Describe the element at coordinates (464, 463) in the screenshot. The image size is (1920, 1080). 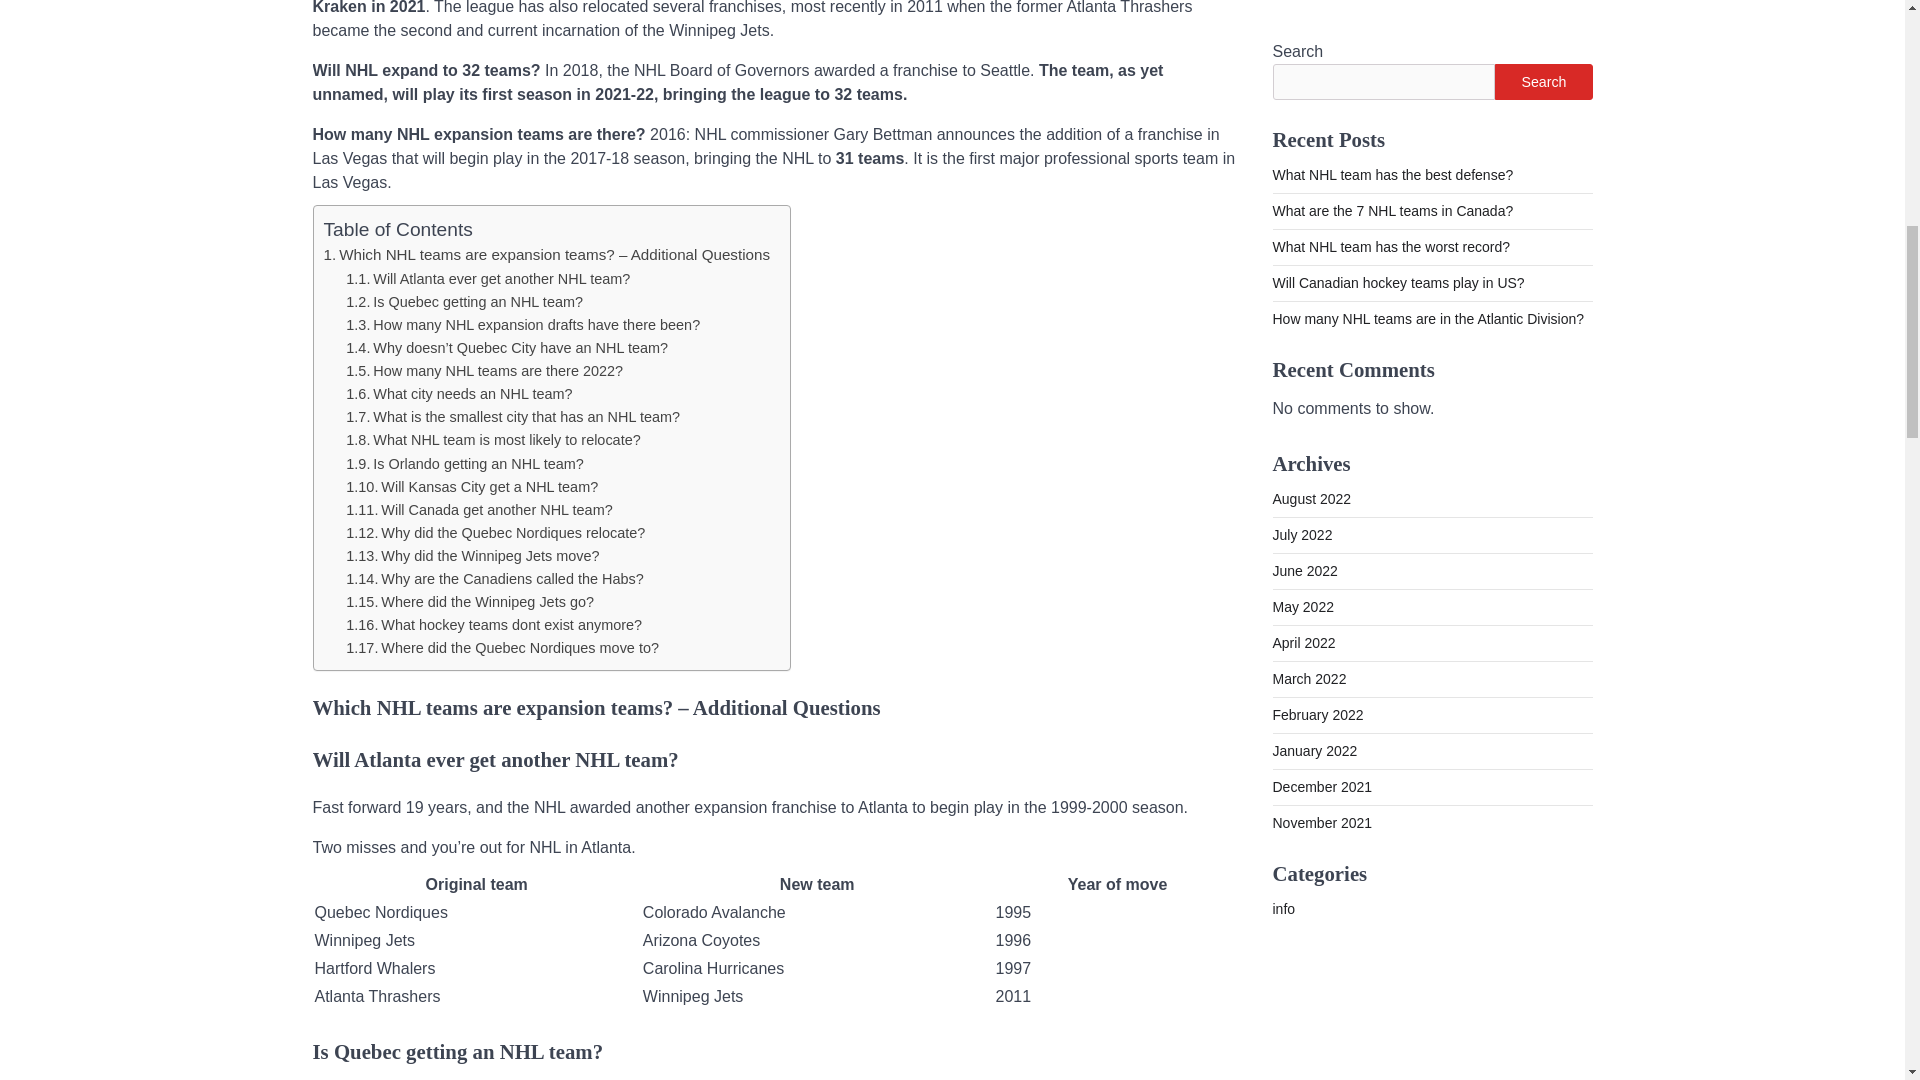
I see `Is Orlando getting an NHL team?` at that location.